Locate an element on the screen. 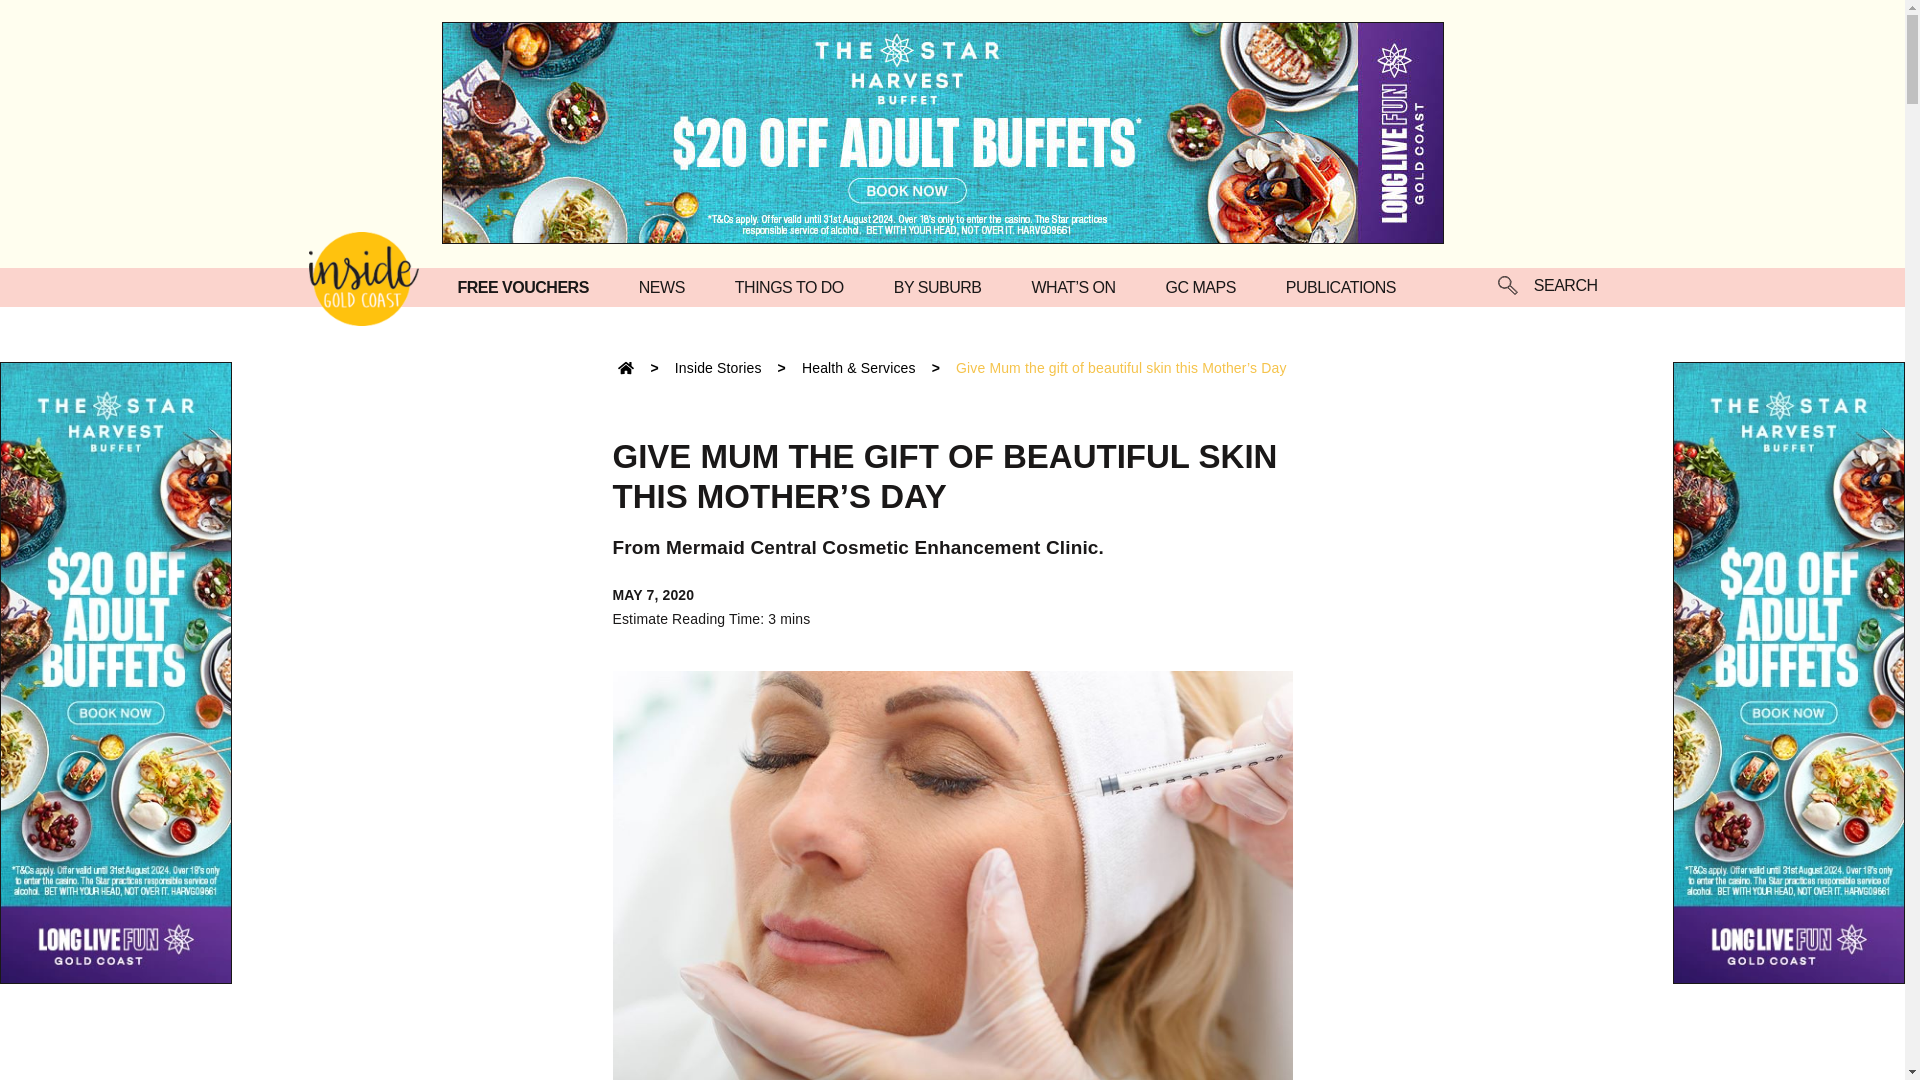  NEWS is located at coordinates (667, 286).